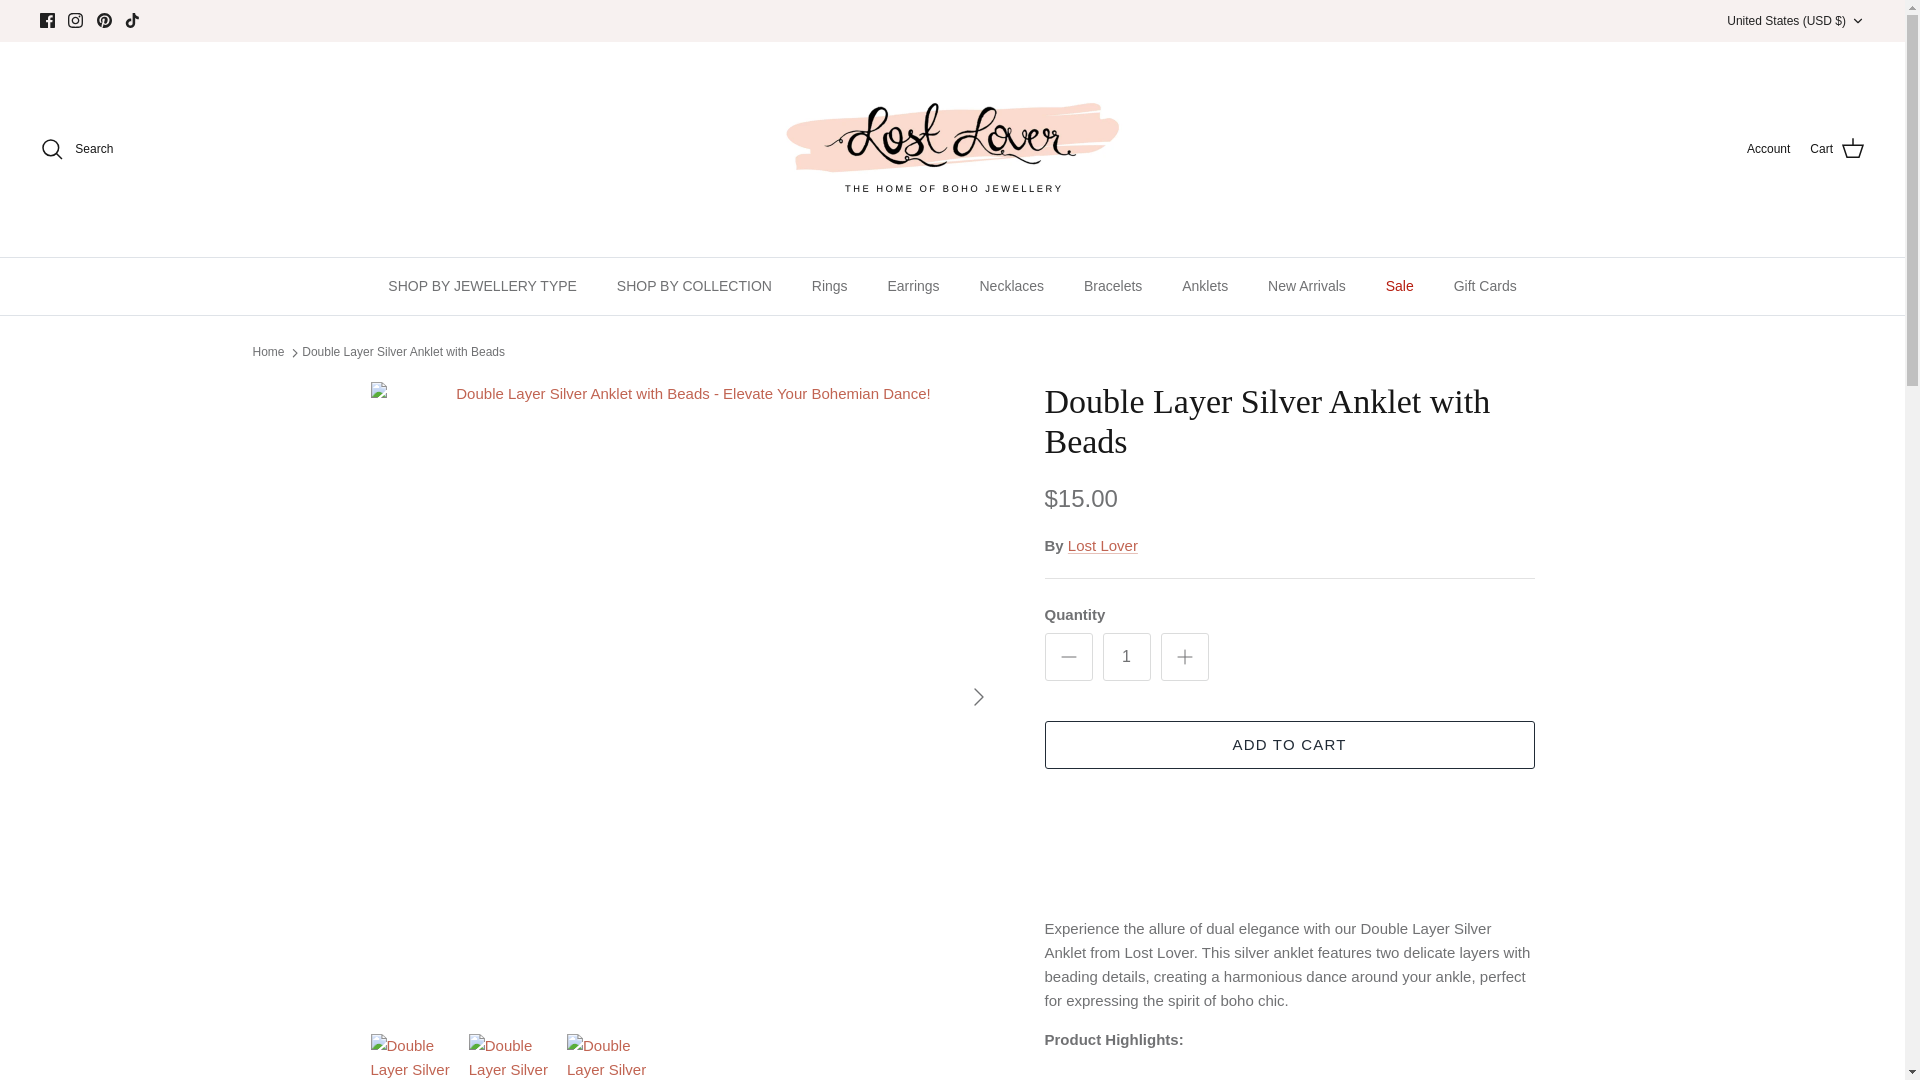 The image size is (1920, 1080). Describe the element at coordinates (48, 20) in the screenshot. I see `Facebook` at that location.